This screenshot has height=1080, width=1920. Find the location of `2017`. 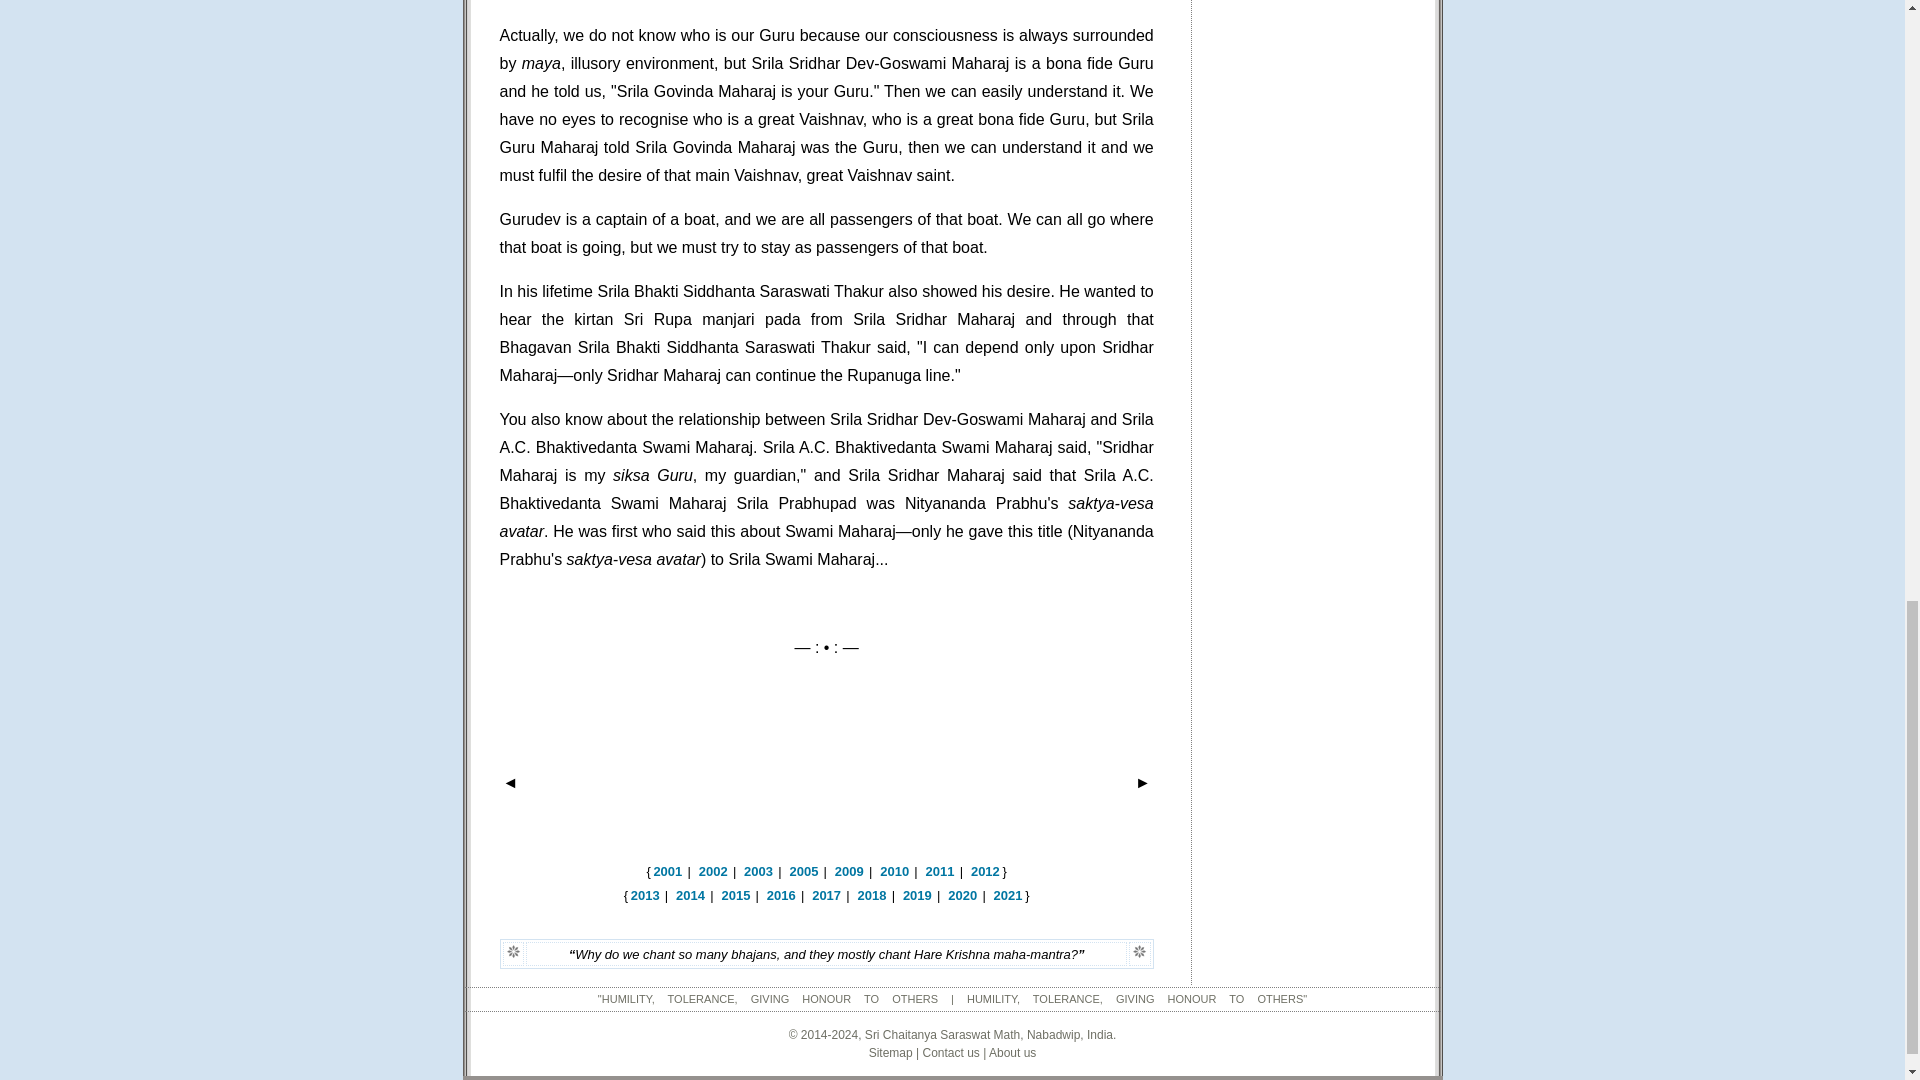

2017 is located at coordinates (826, 894).